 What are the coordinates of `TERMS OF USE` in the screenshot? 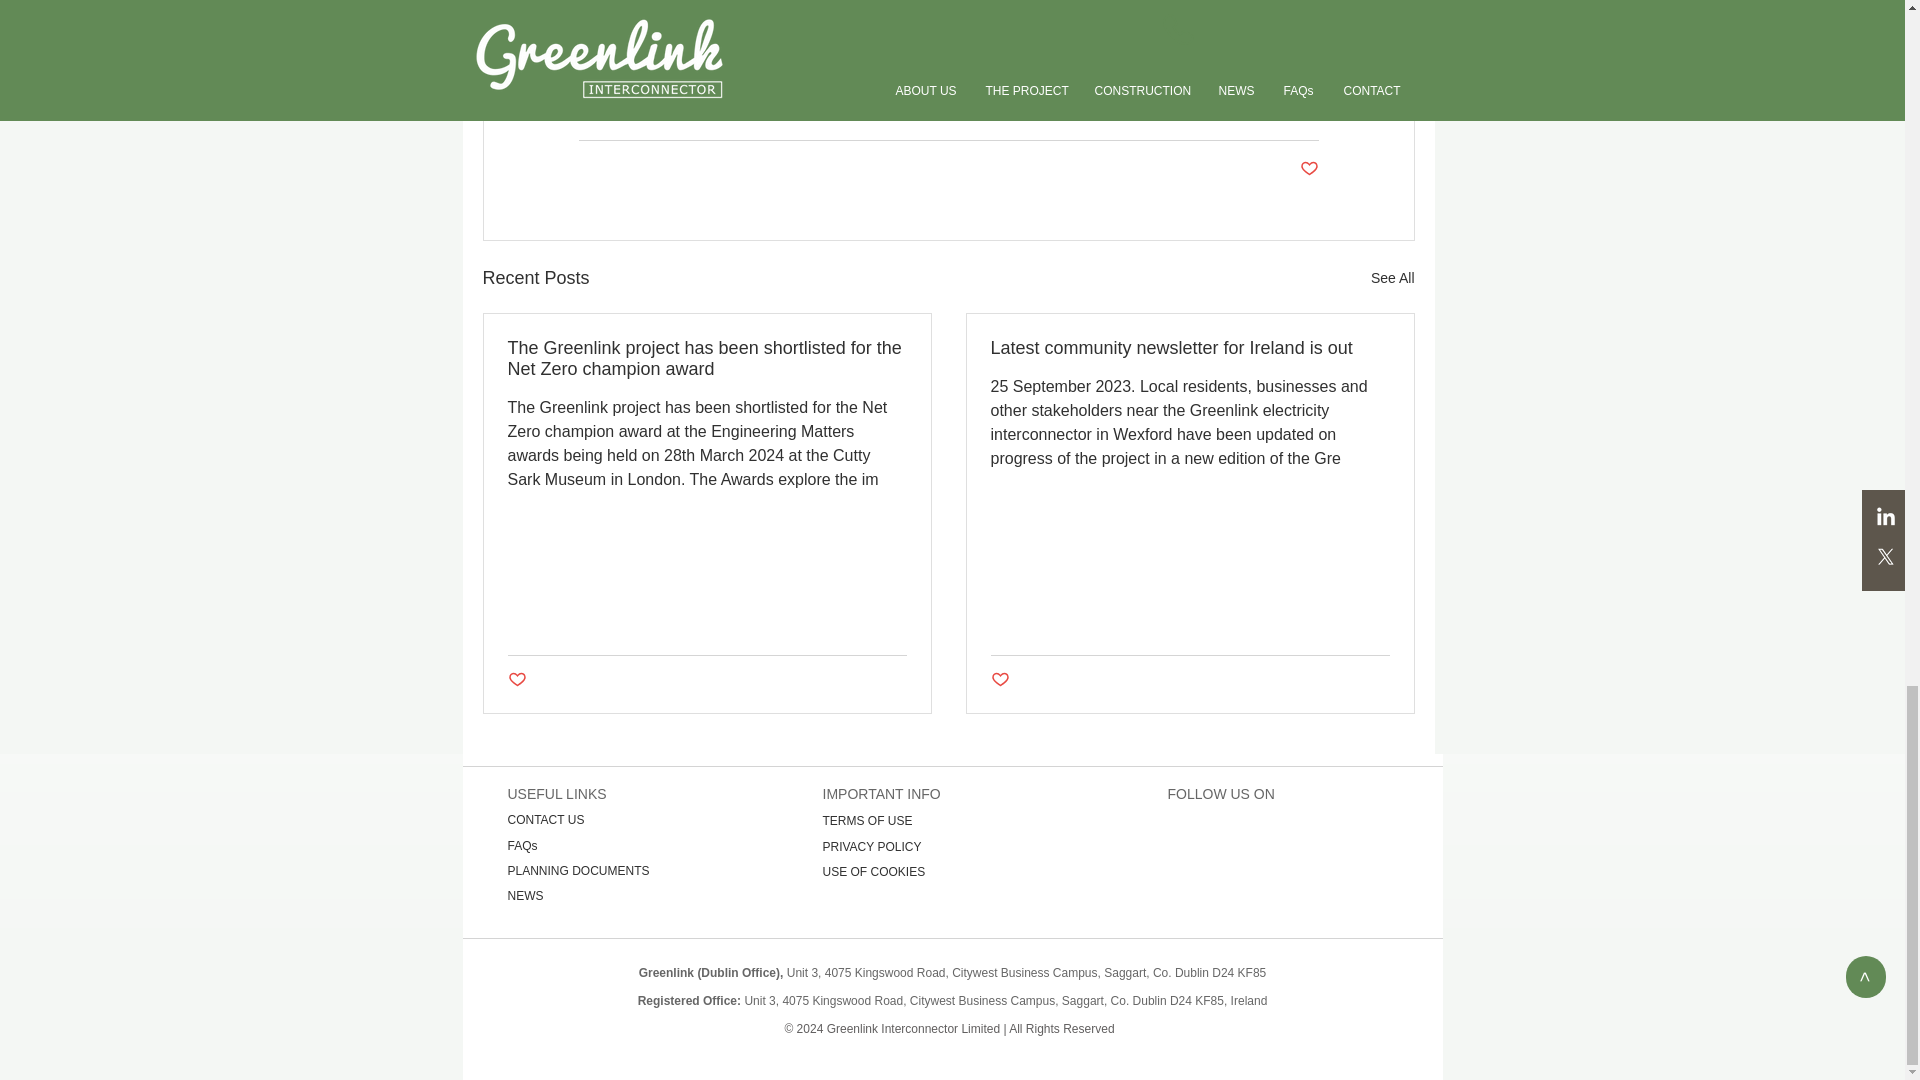 It's located at (866, 821).